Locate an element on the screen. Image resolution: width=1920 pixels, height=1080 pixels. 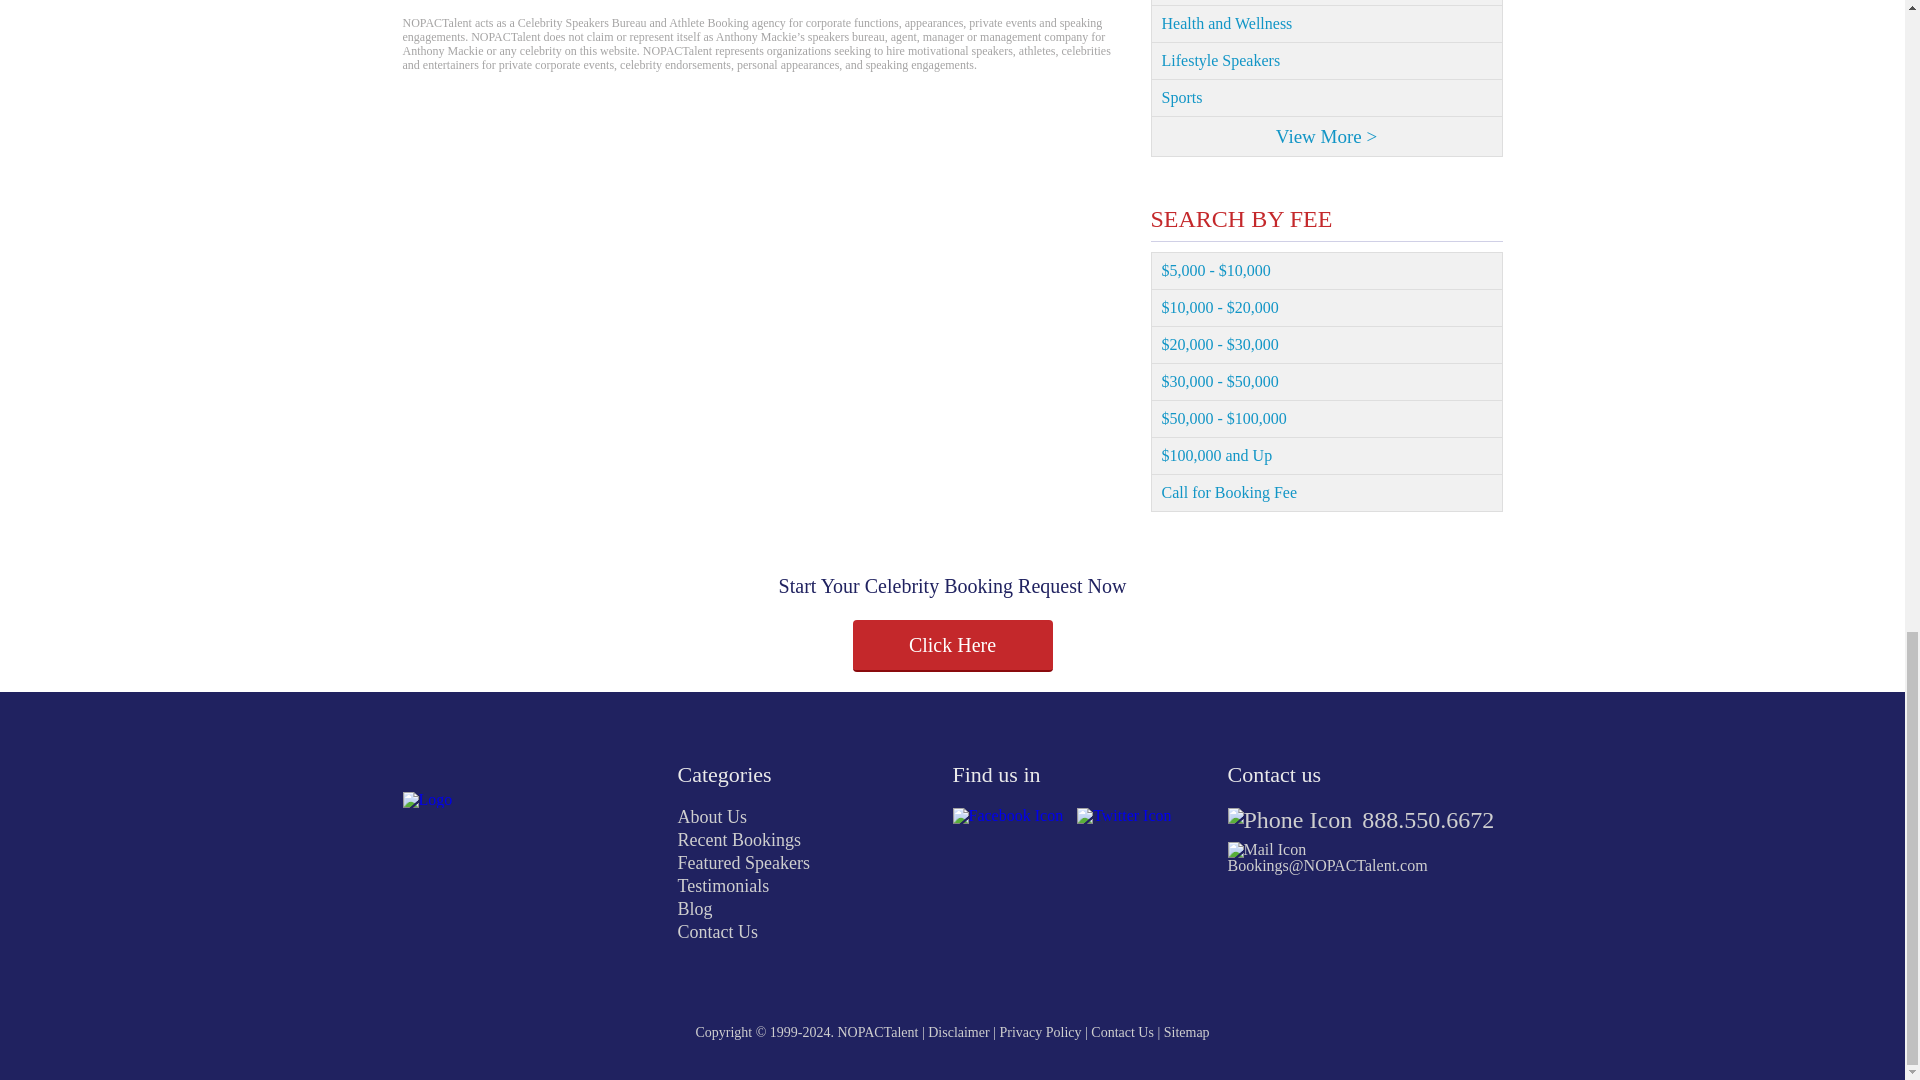
Entertainment is located at coordinates (1326, 3).